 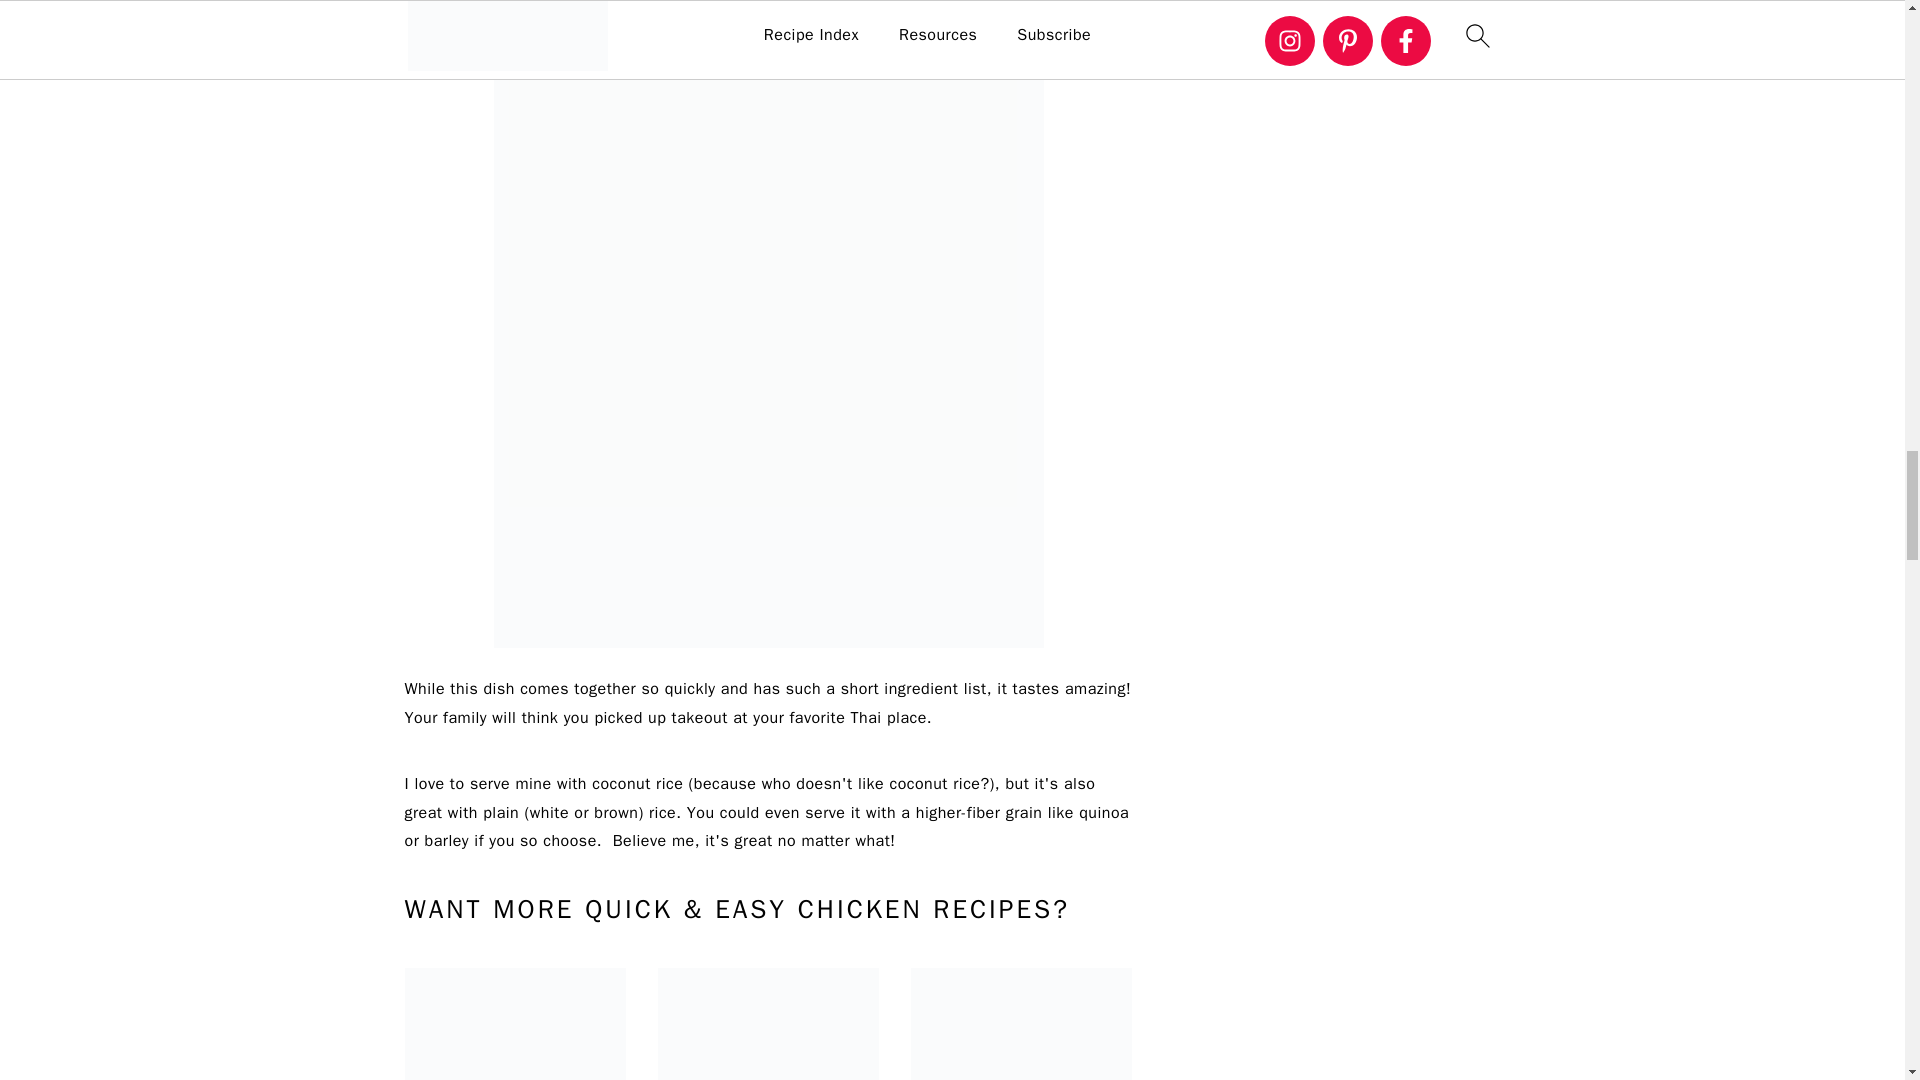 What do you see at coordinates (768, 1024) in the screenshot?
I see `Spicy Thai Basil Chicken` at bounding box center [768, 1024].